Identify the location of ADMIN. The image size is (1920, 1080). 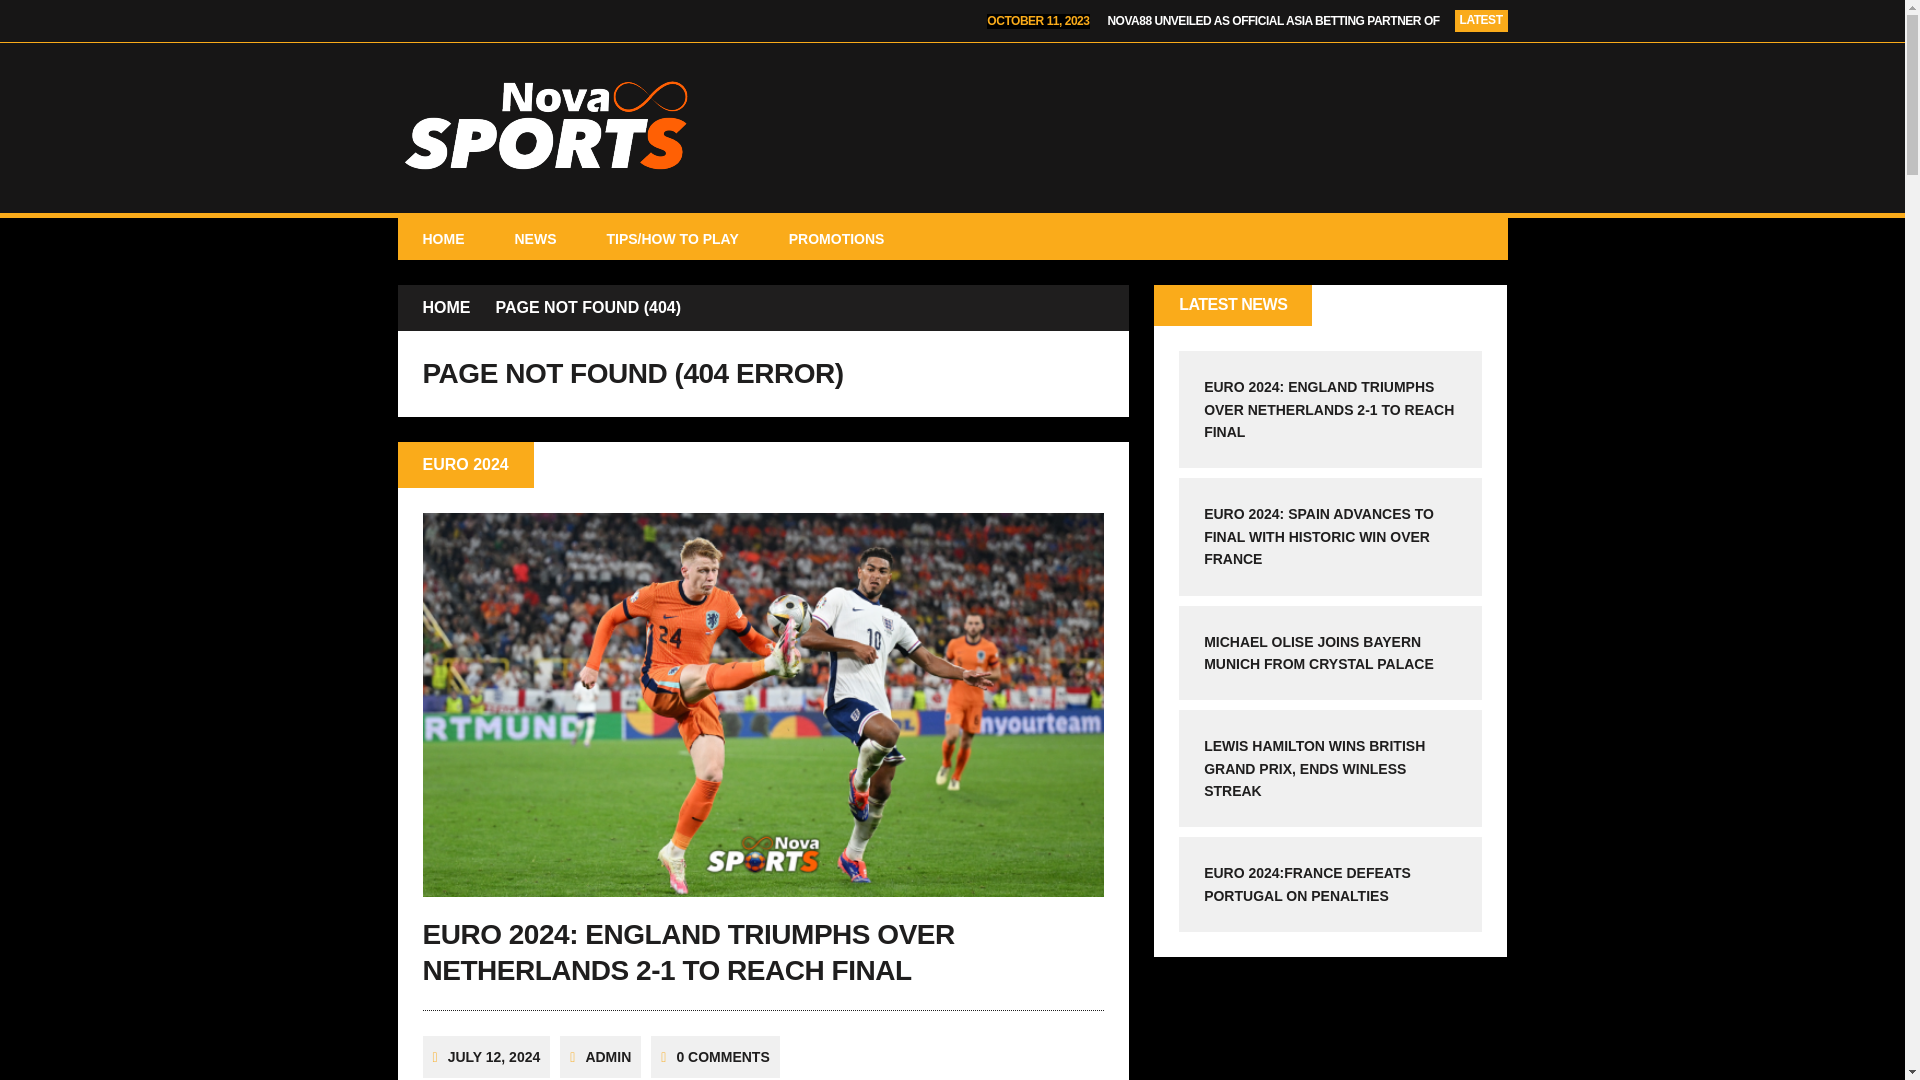
(608, 1056).